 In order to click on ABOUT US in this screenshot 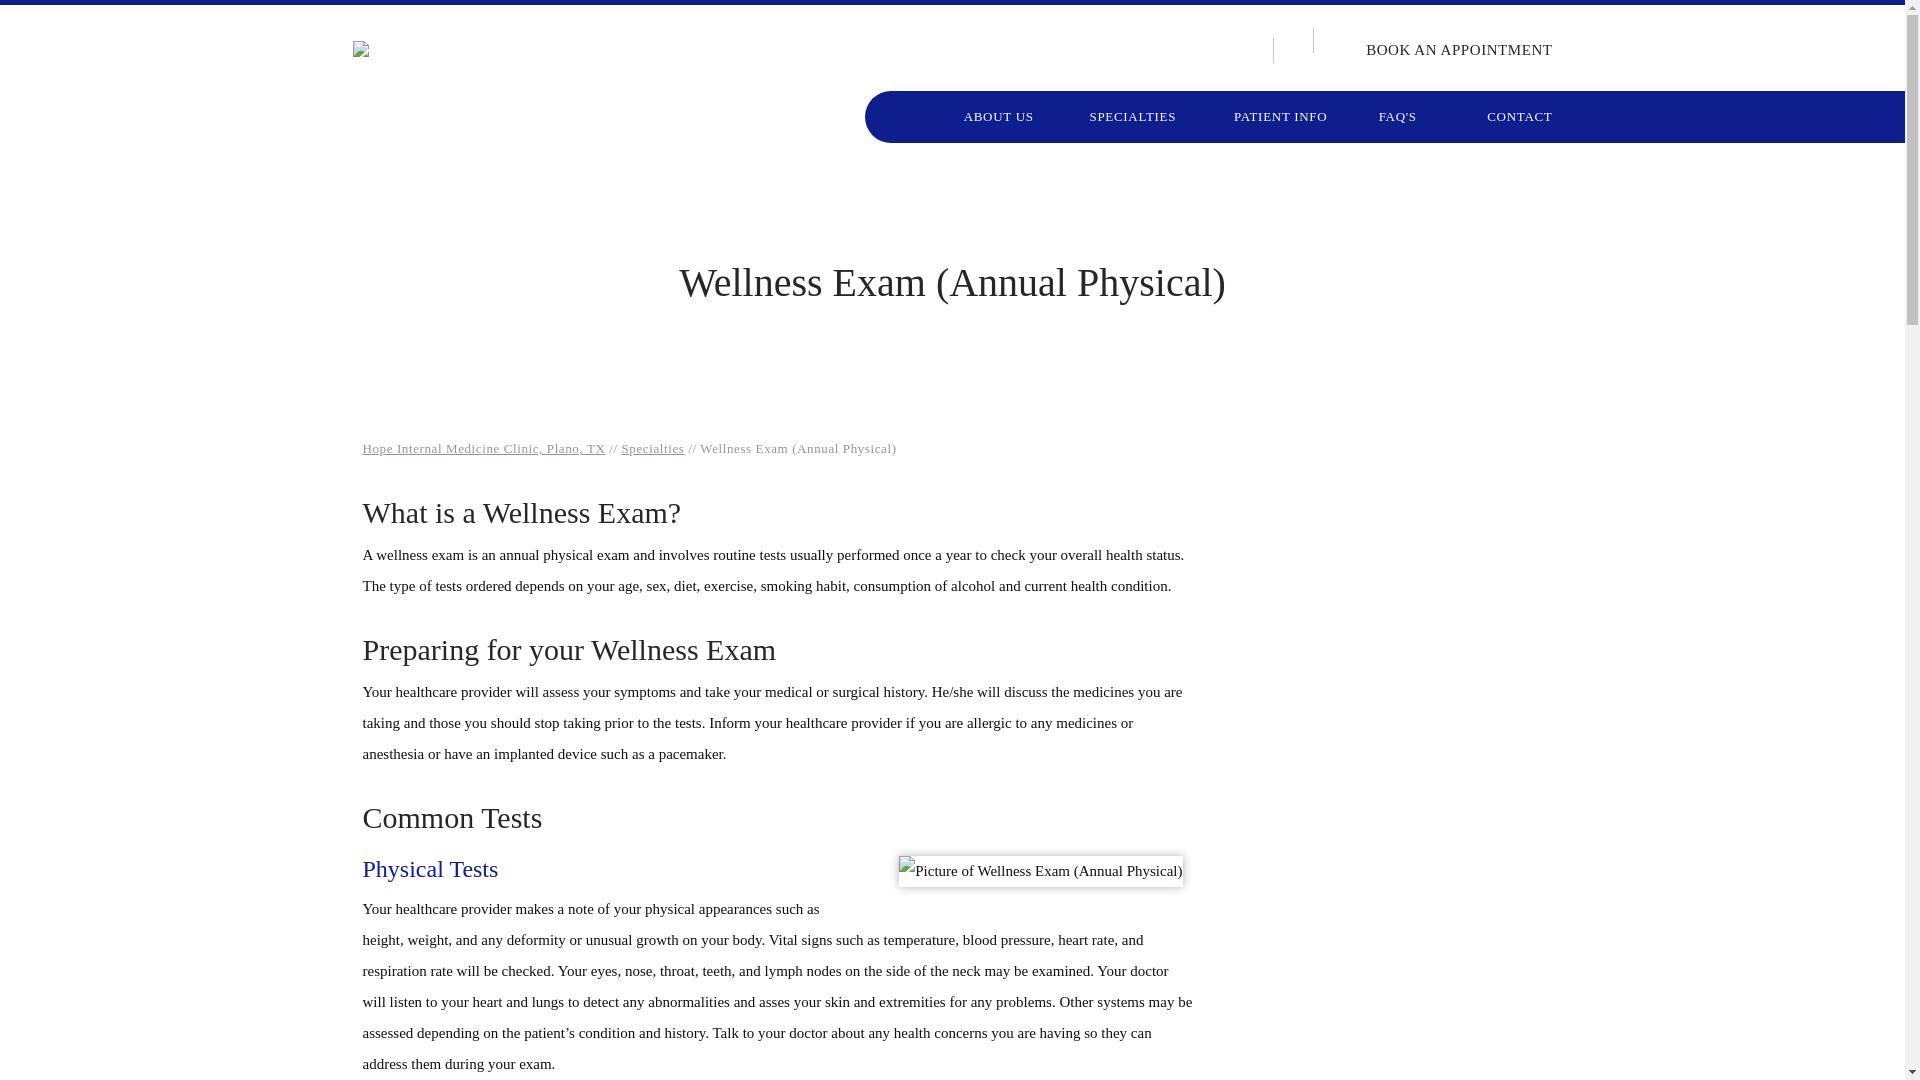, I will do `click(998, 116)`.